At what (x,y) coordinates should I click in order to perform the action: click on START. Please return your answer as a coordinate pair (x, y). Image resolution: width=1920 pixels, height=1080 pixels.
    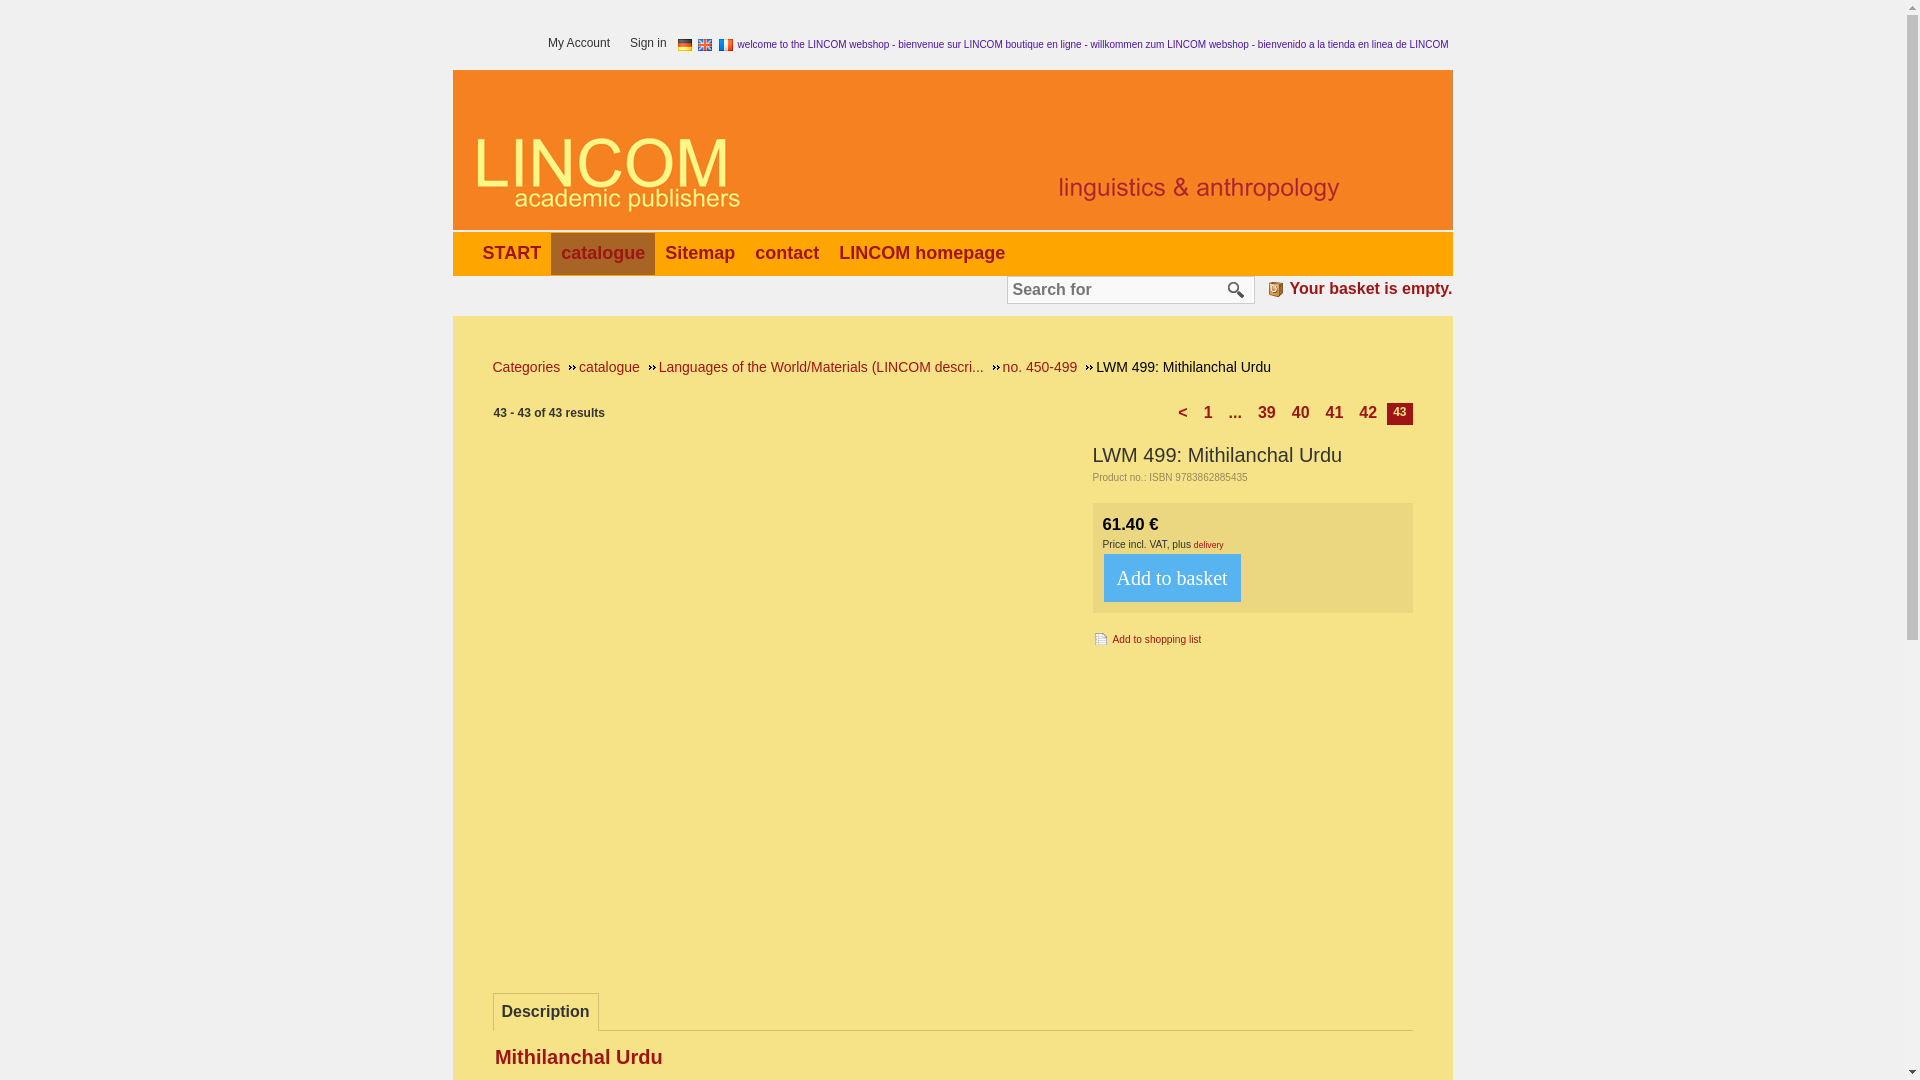
    Looking at the image, I should click on (516, 252).